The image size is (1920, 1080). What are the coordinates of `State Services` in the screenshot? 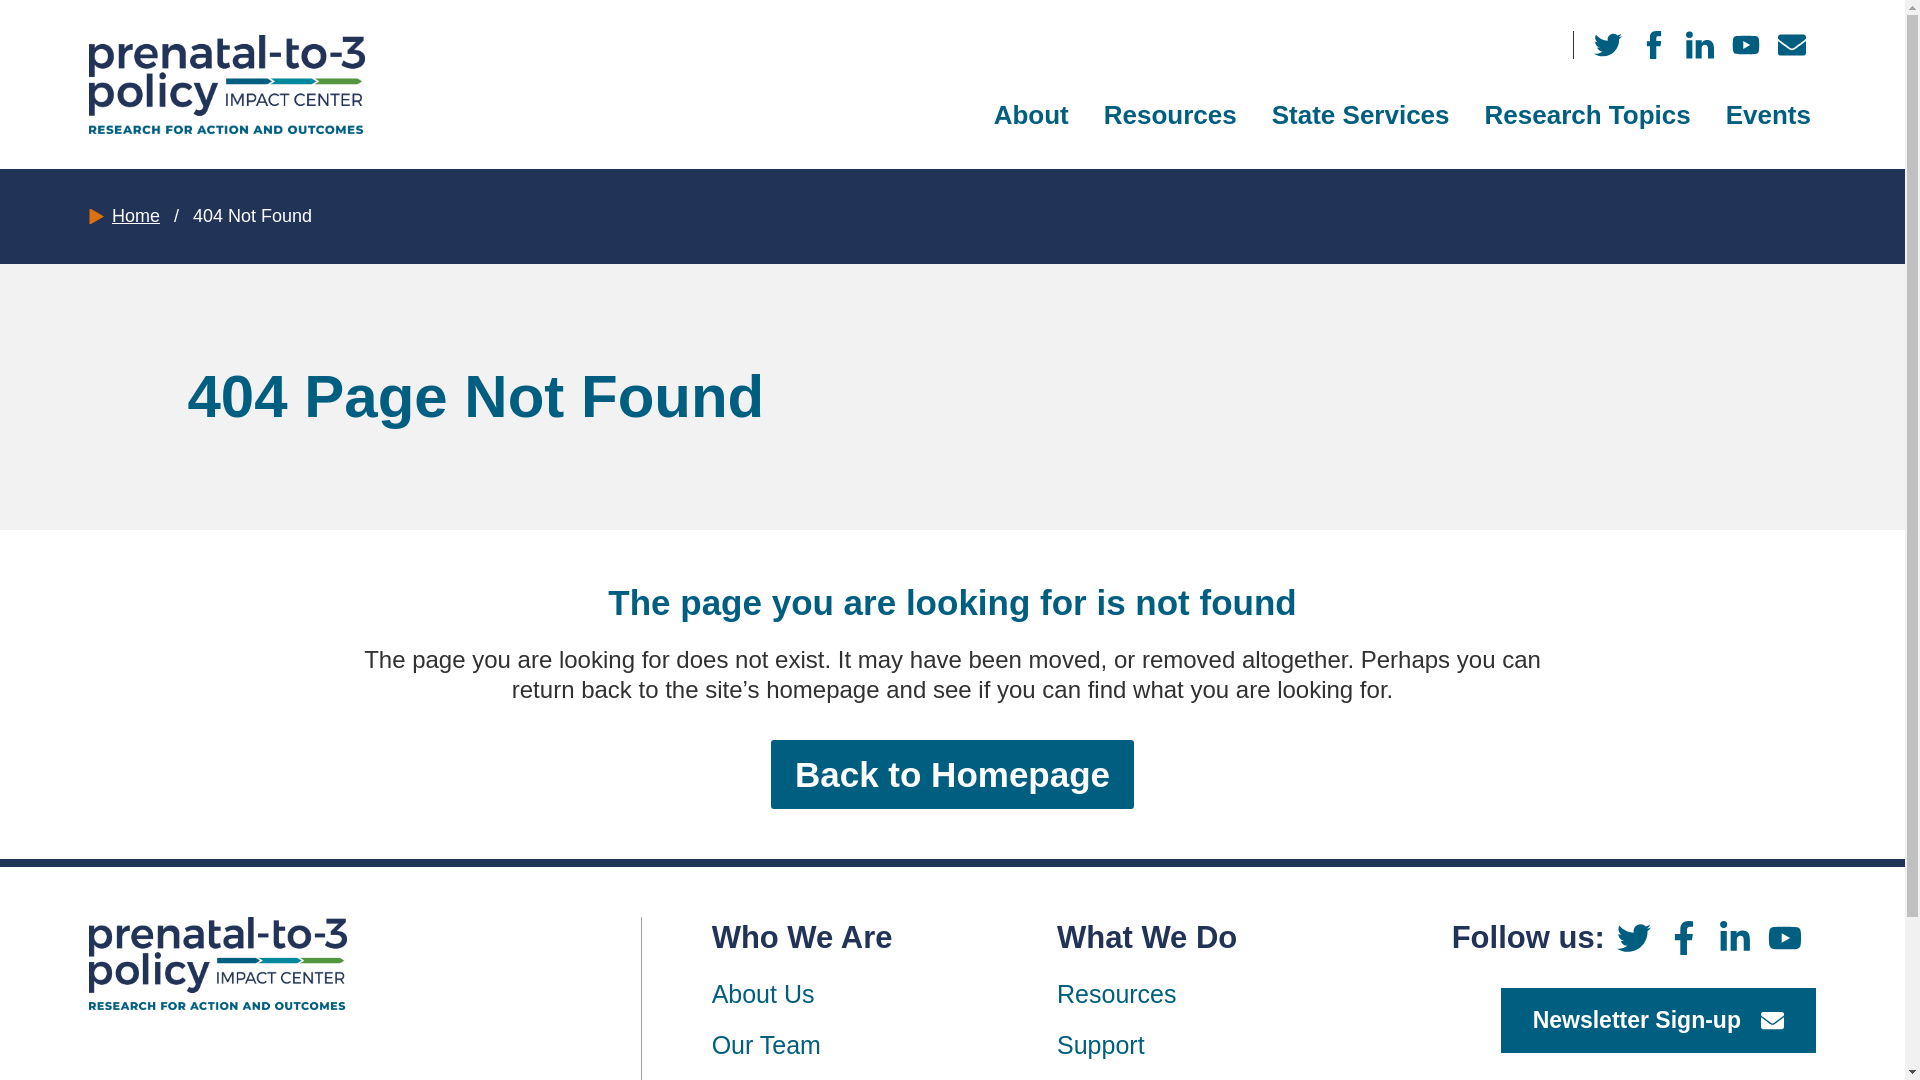 It's located at (1361, 115).